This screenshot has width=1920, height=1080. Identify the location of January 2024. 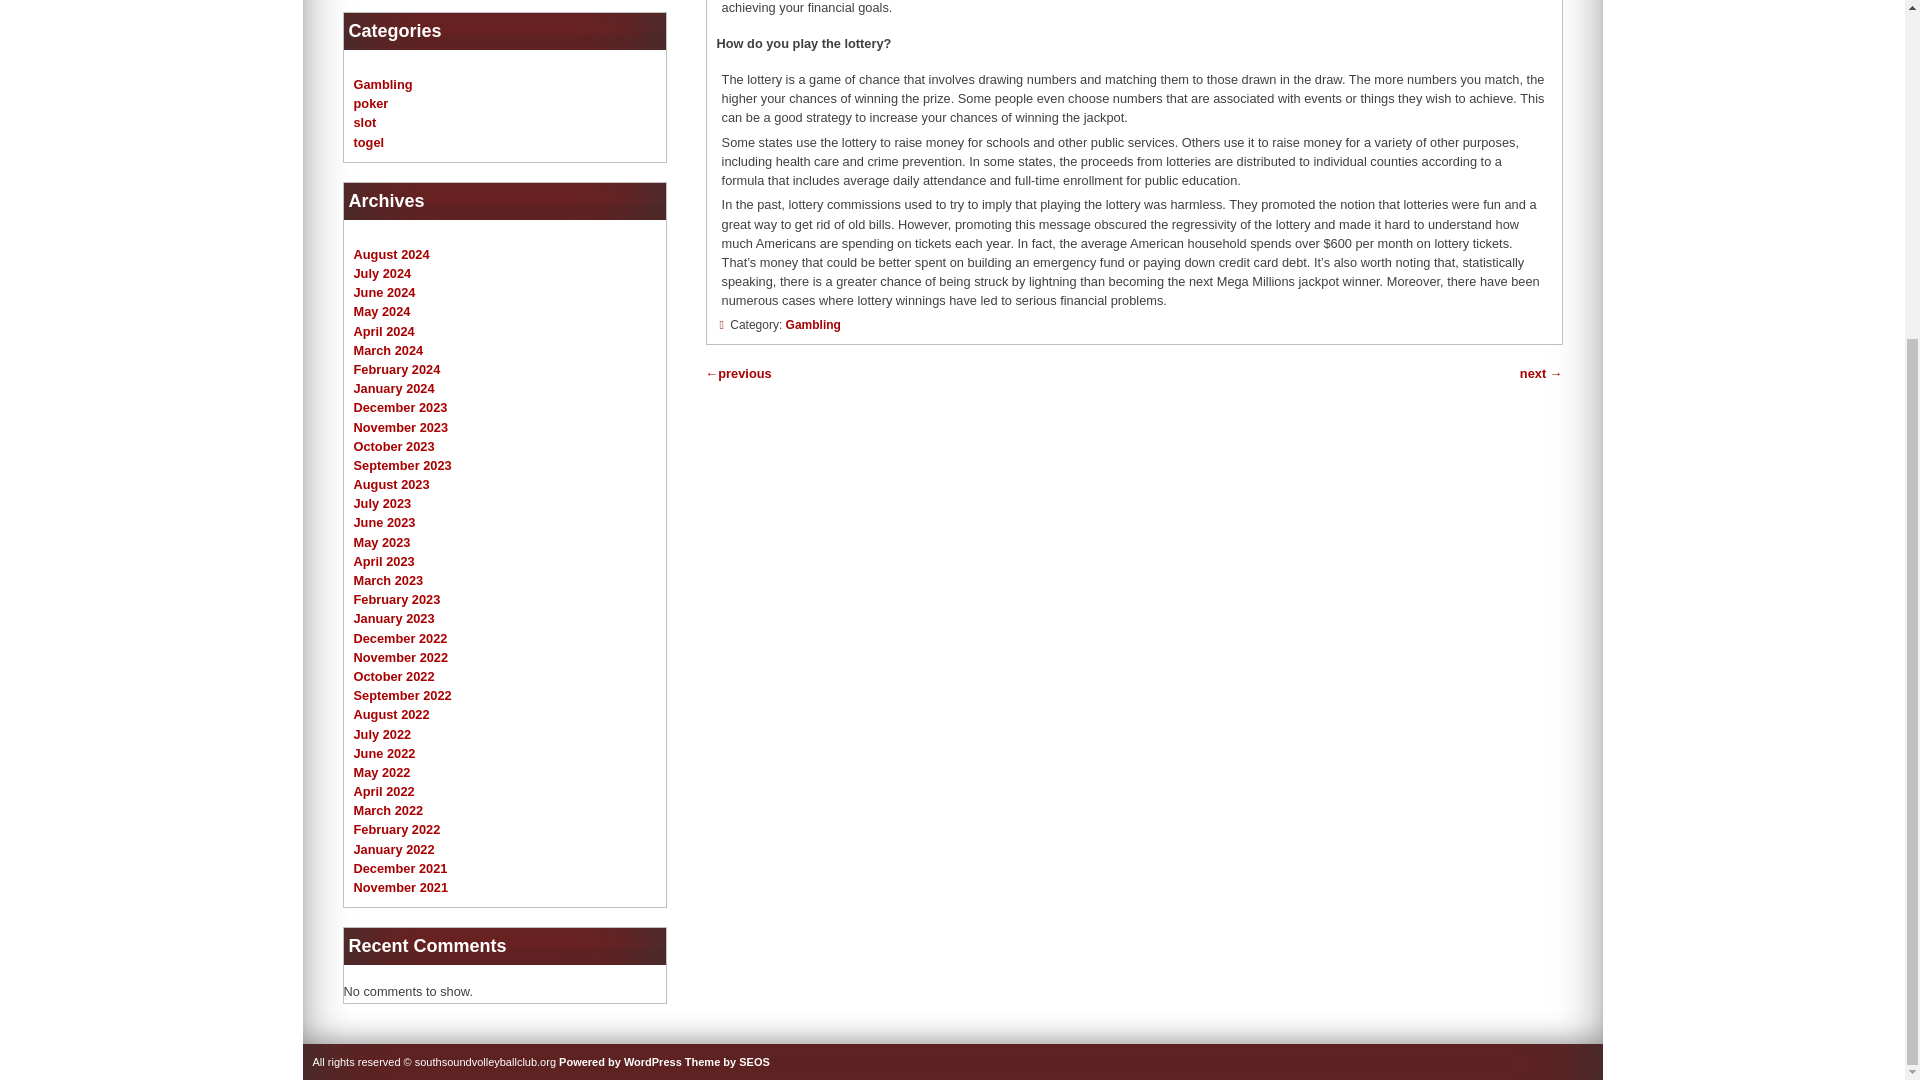
(394, 388).